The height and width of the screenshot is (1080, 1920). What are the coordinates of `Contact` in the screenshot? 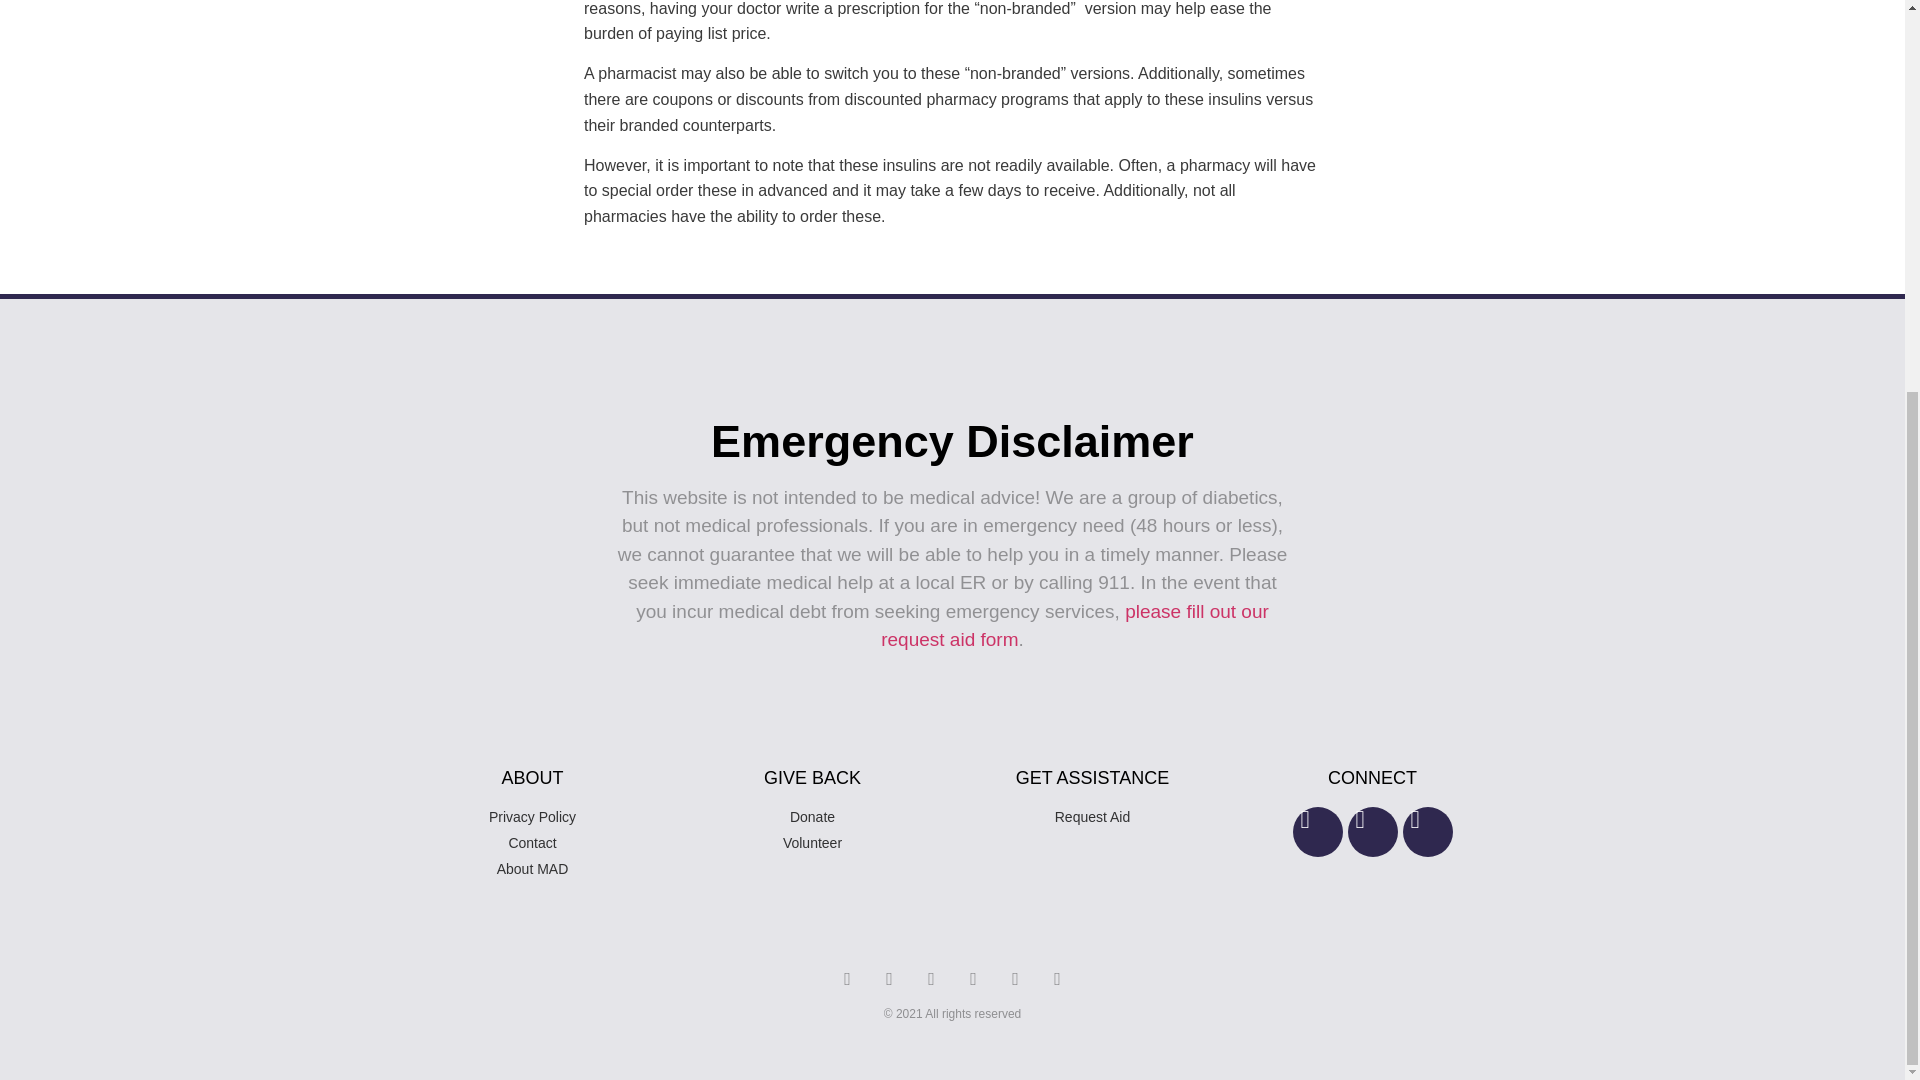 It's located at (532, 843).